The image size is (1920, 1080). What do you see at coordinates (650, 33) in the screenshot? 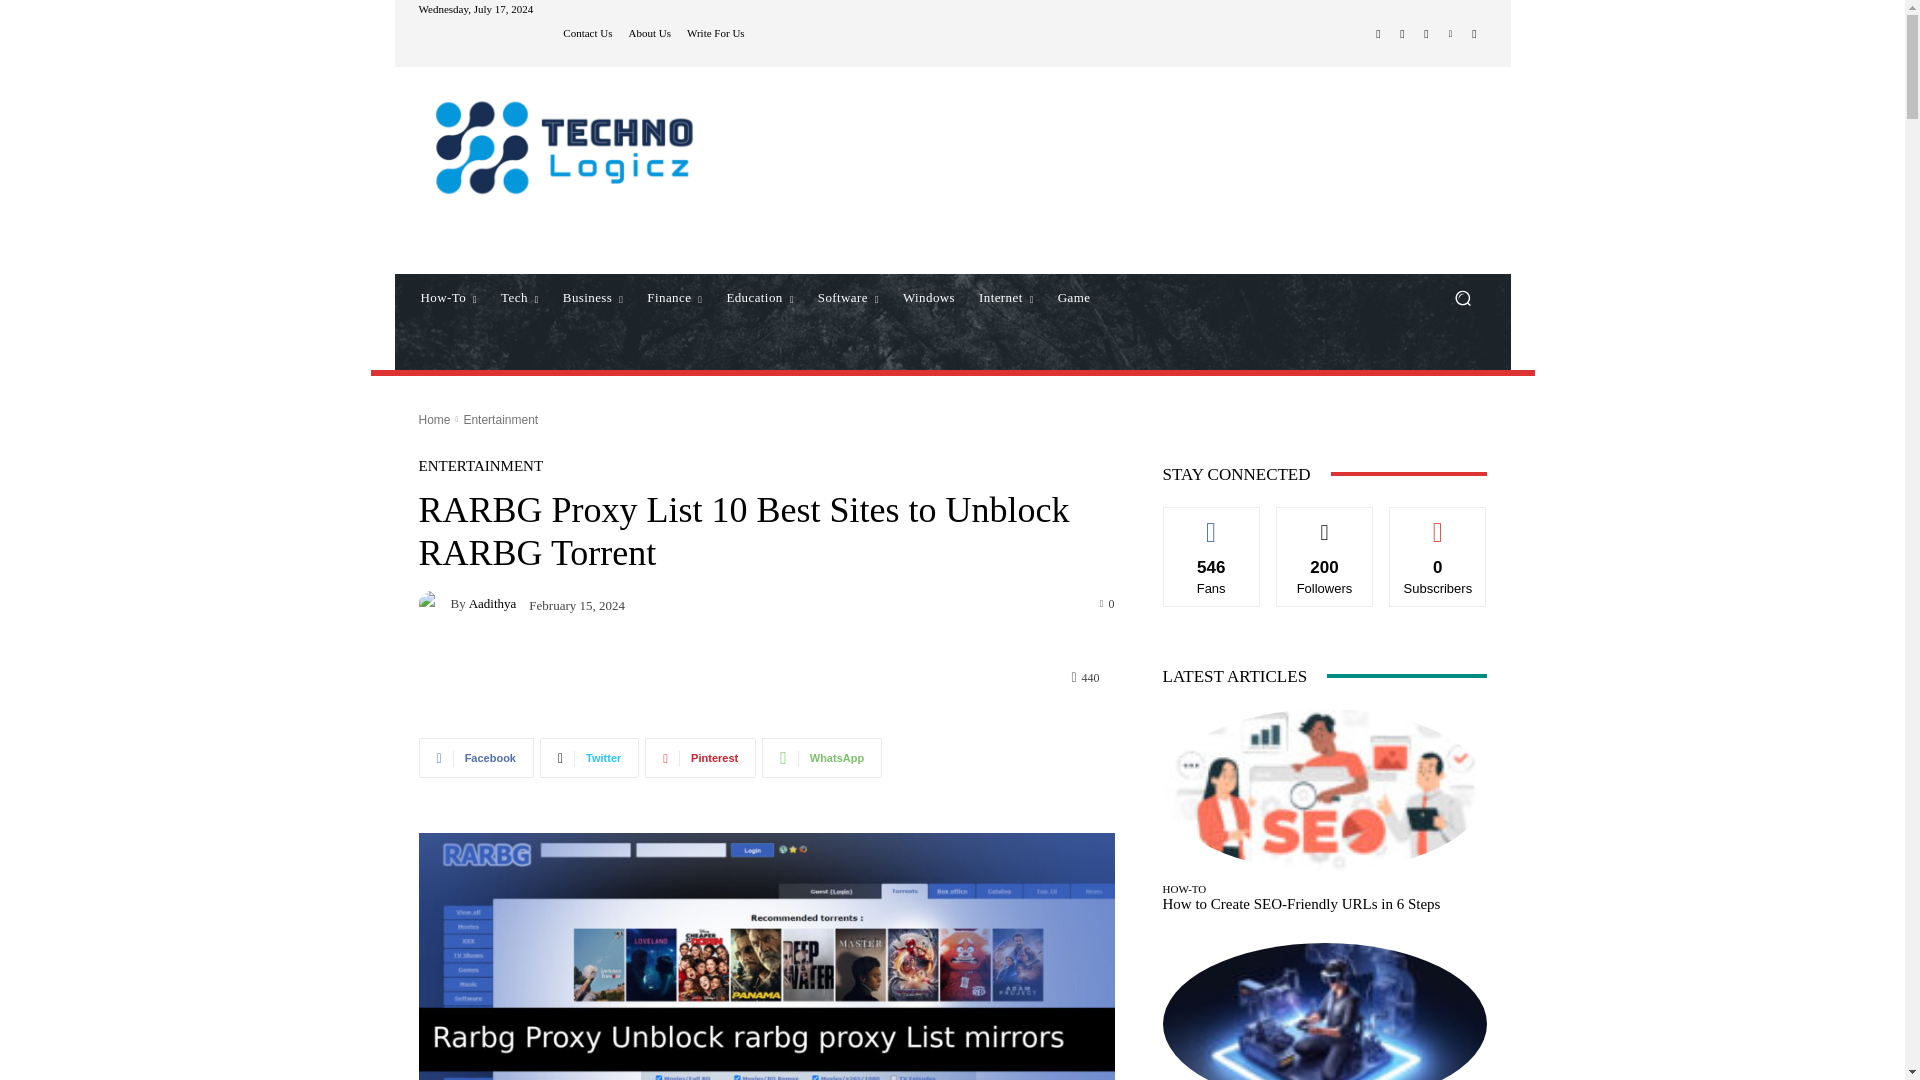
I see `About Us` at bounding box center [650, 33].